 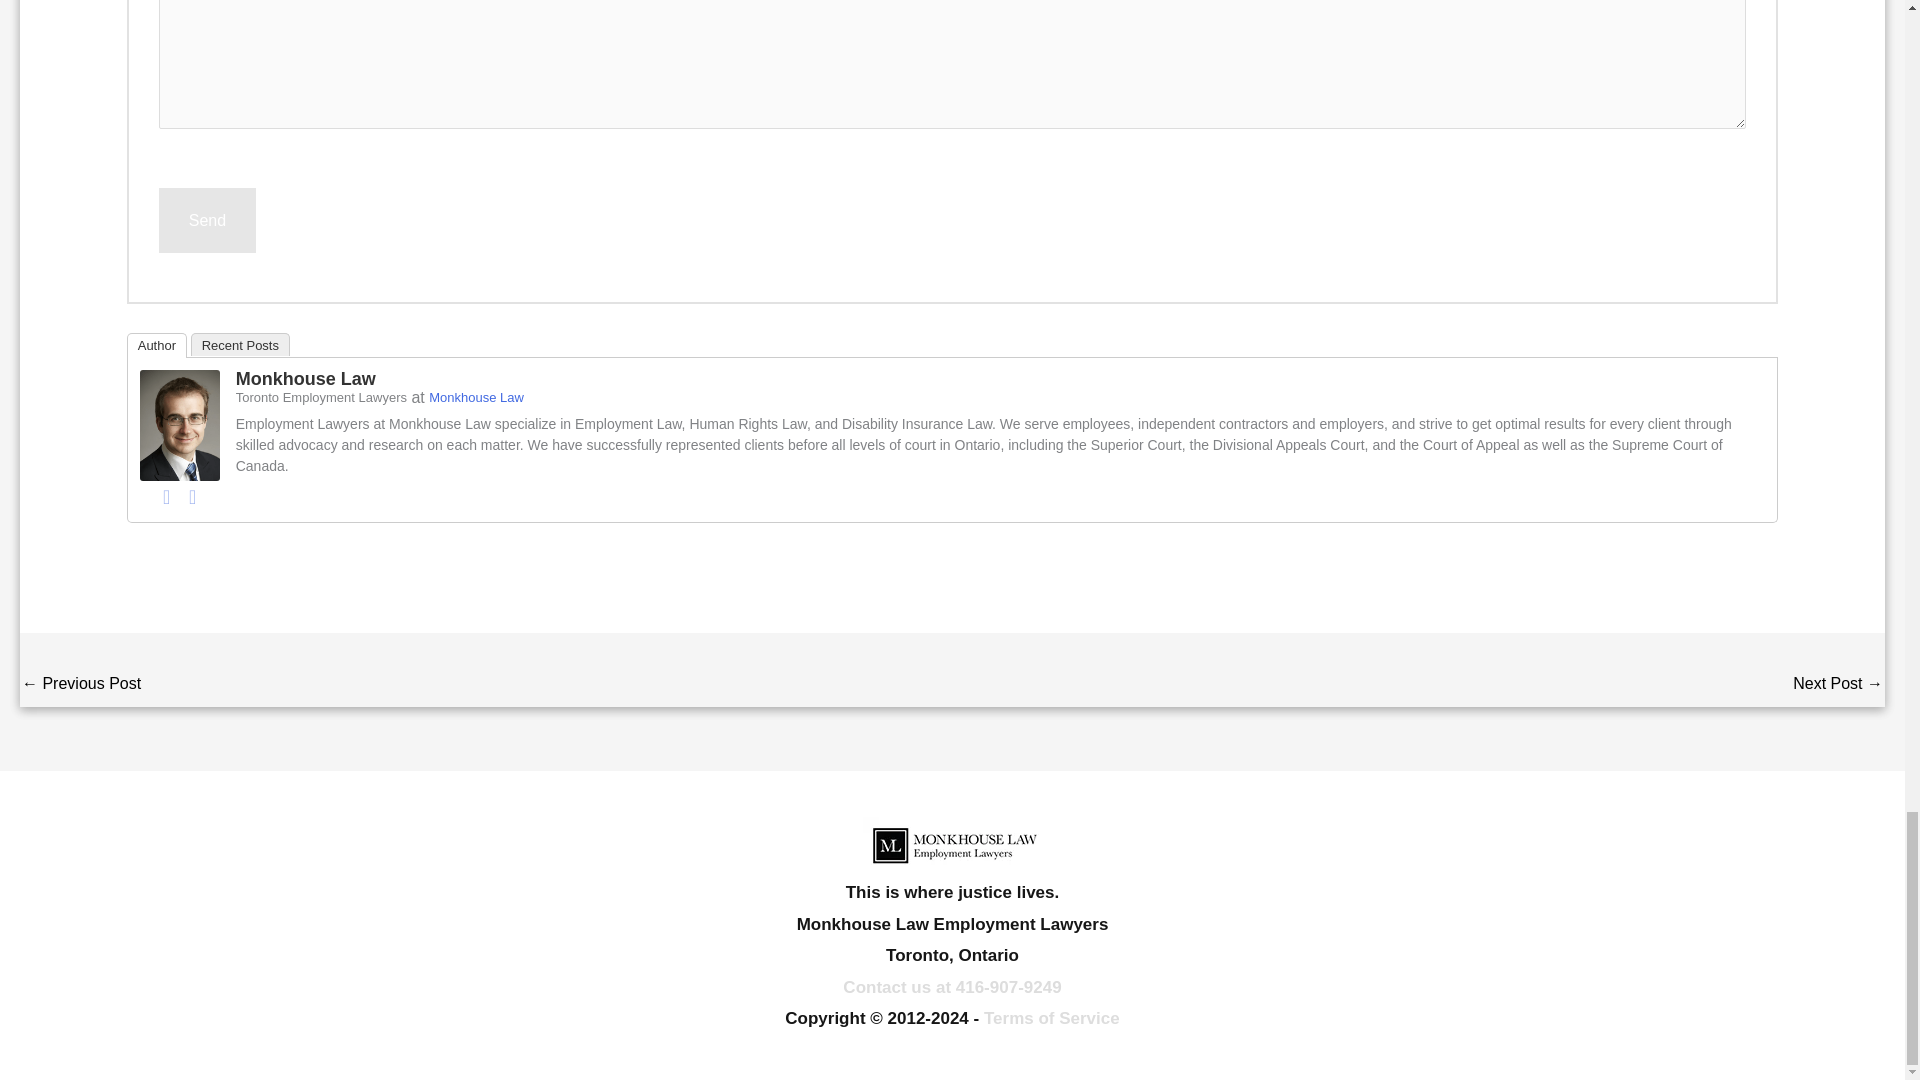 I want to click on Monkhouse Law, so click(x=180, y=424).